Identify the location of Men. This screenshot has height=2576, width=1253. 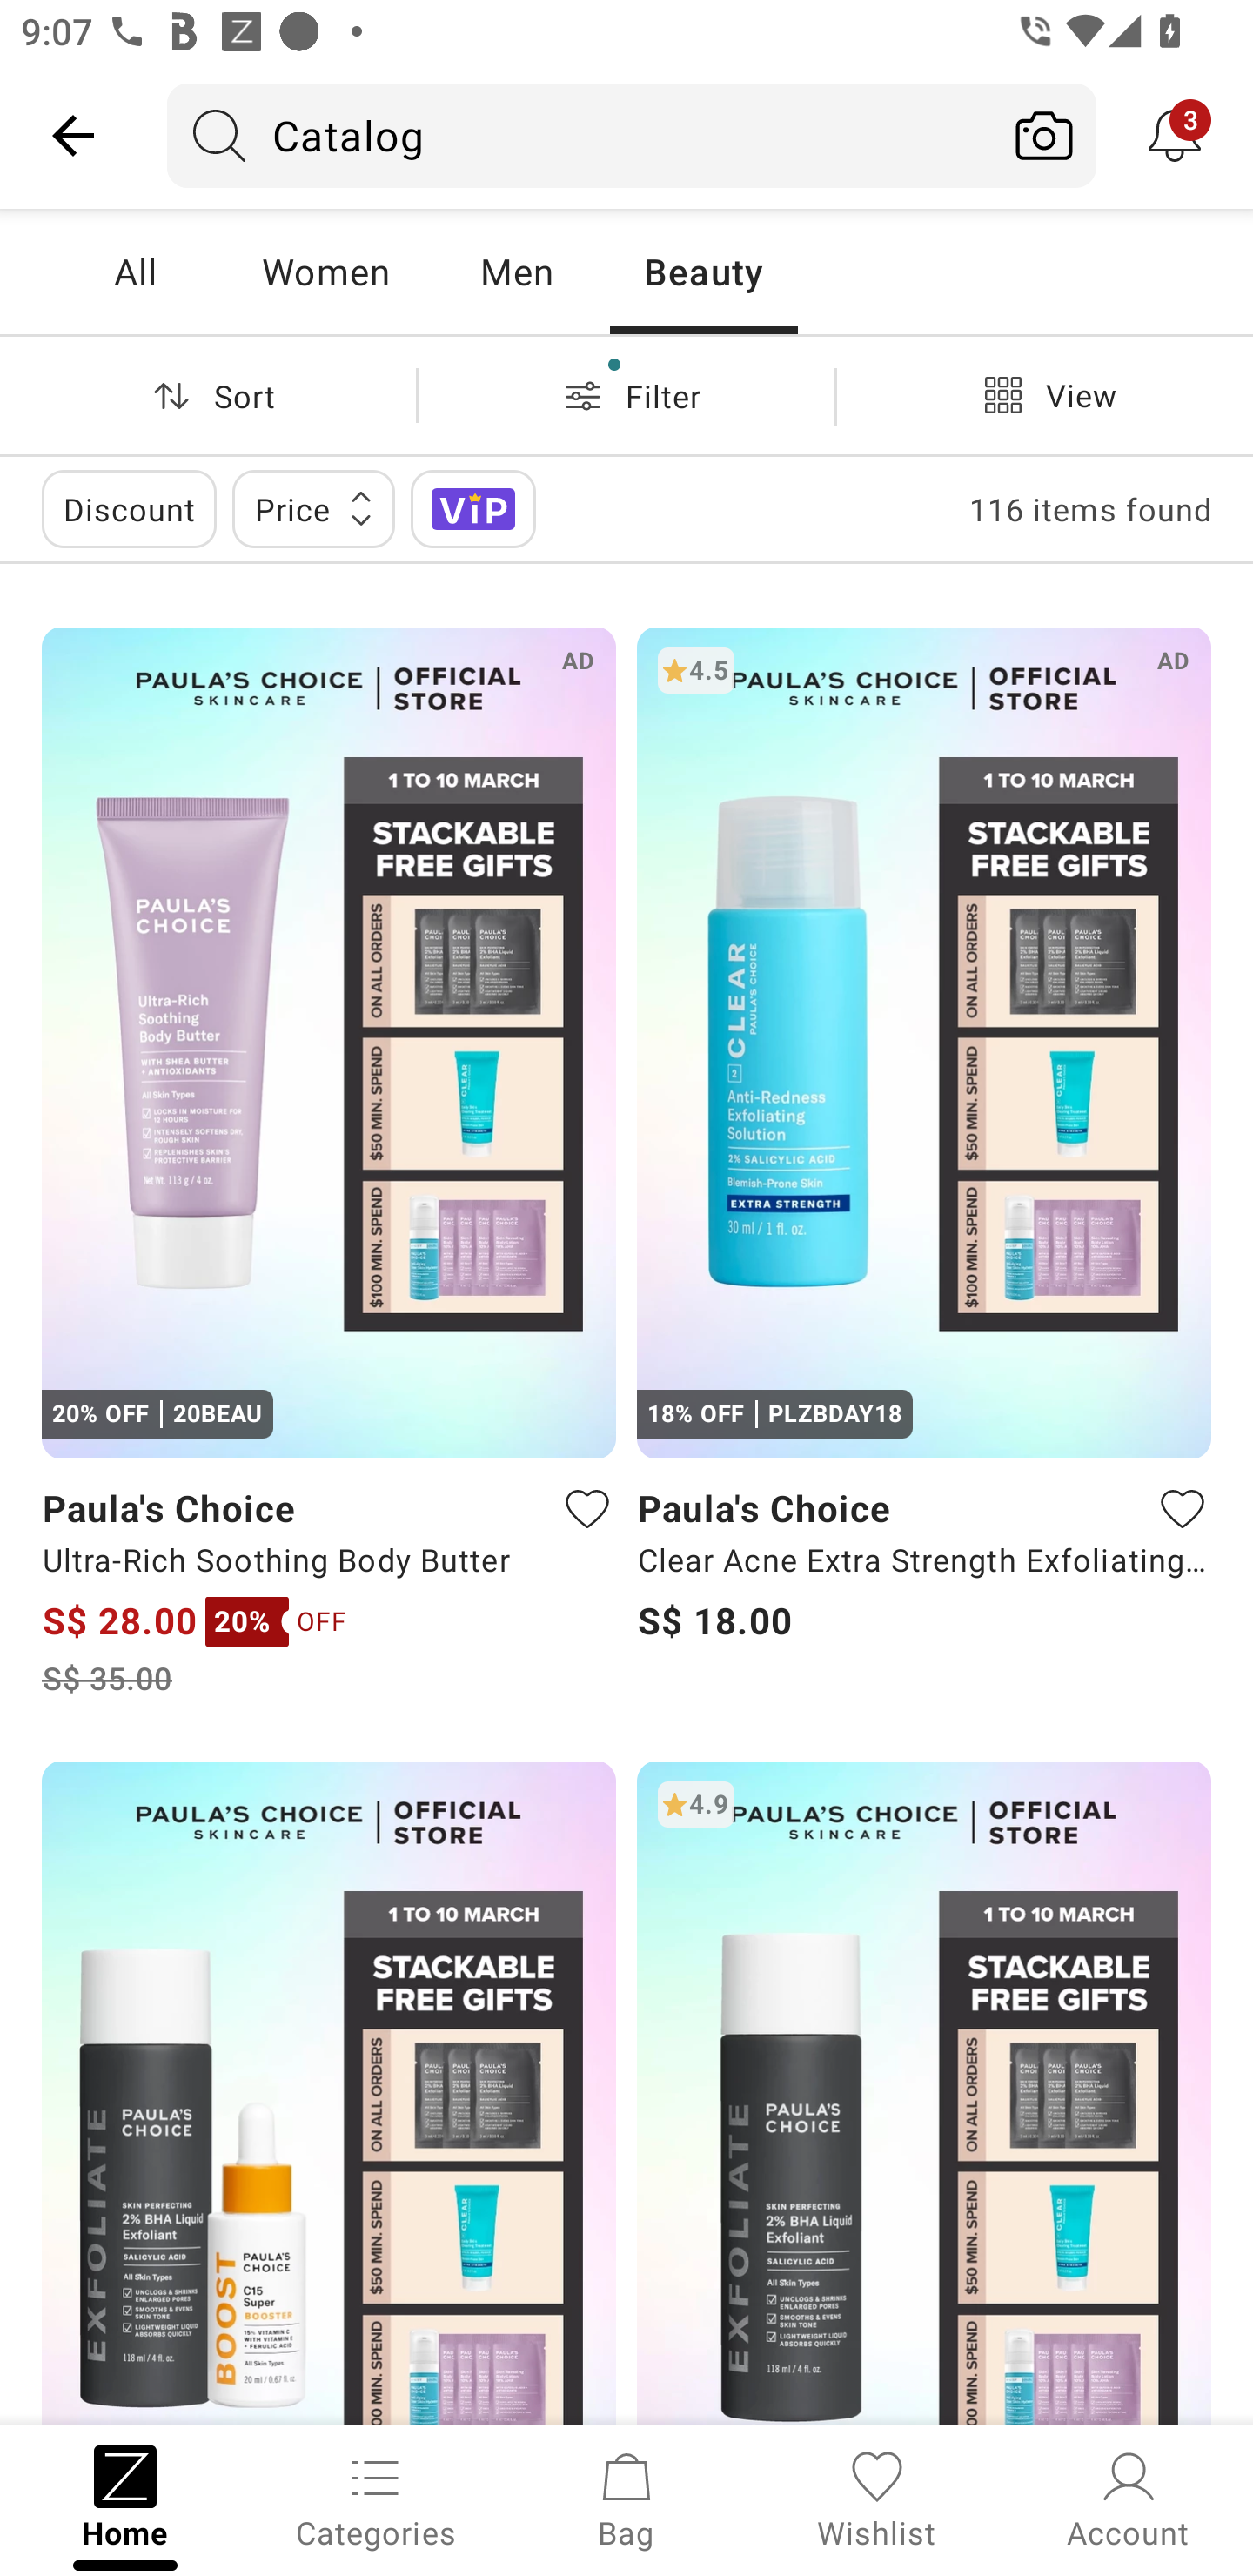
(516, 272).